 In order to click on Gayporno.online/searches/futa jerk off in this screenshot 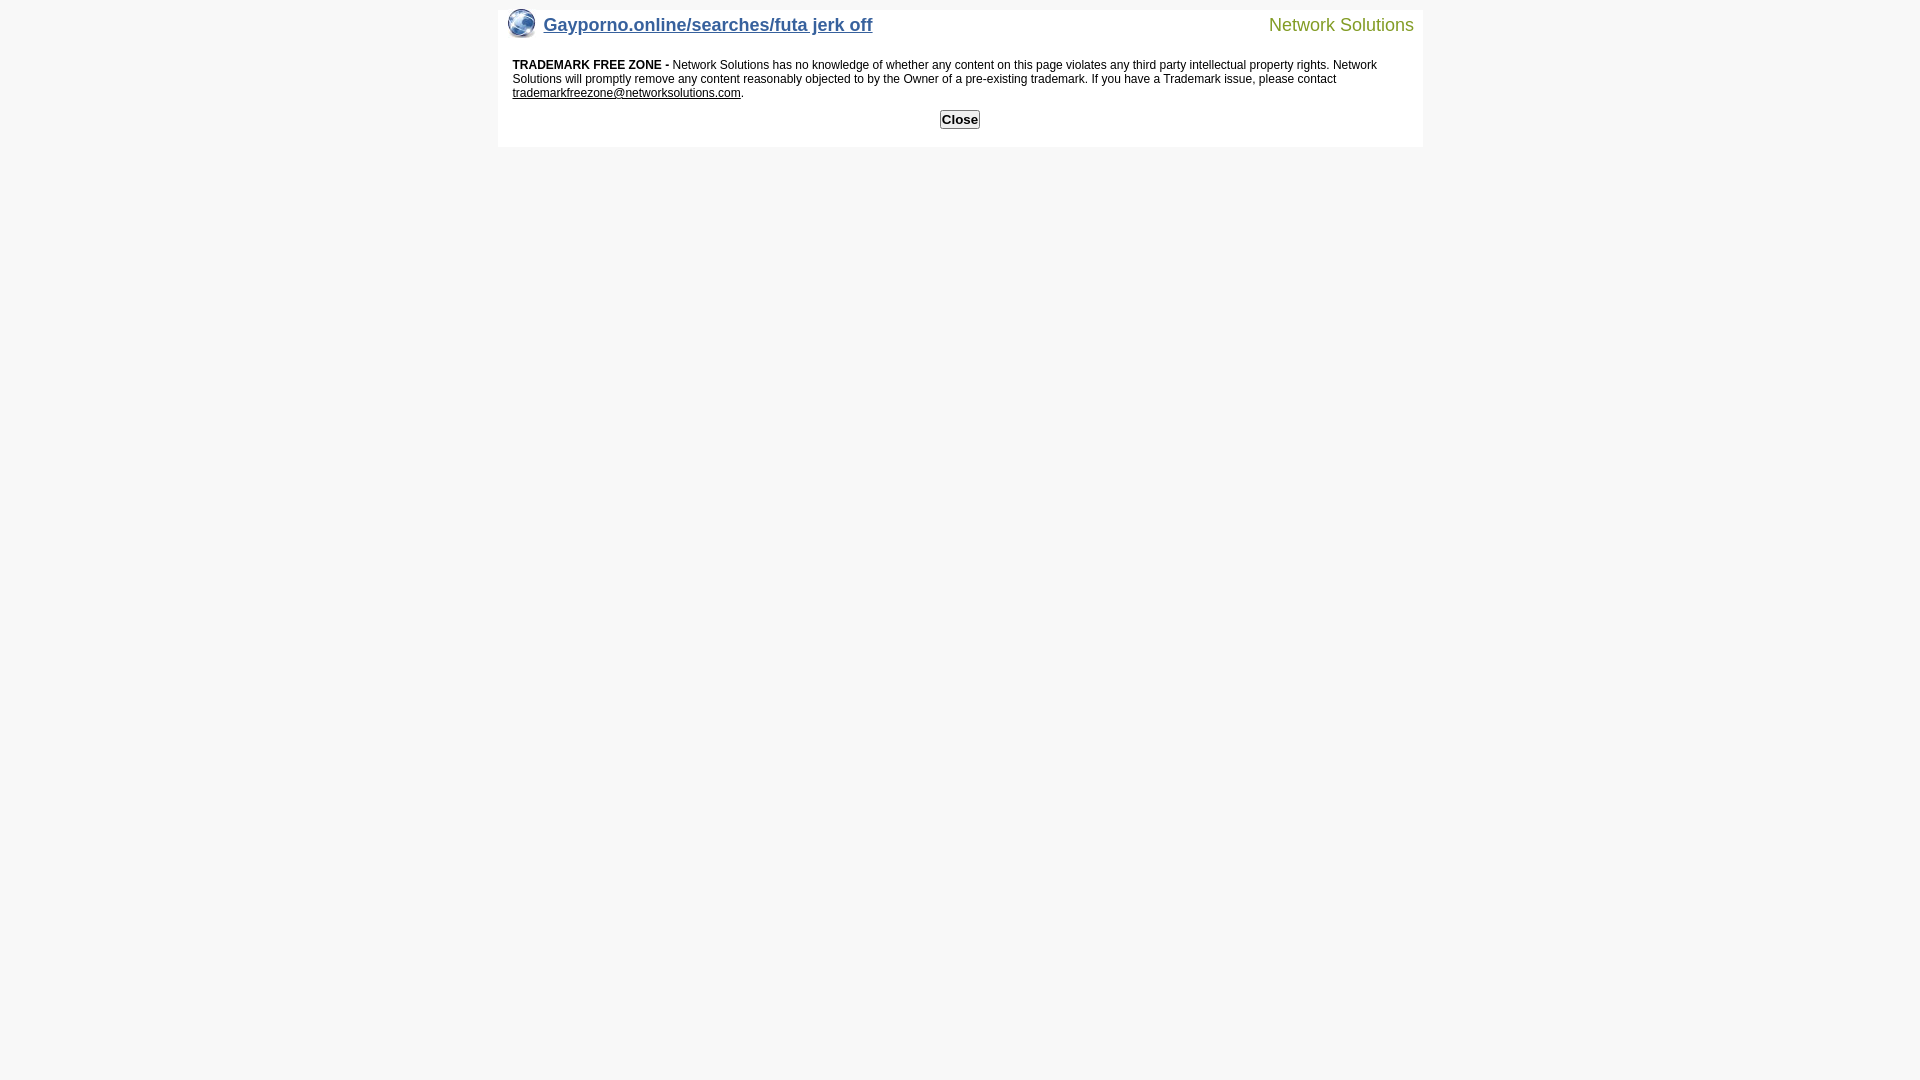, I will do `click(690, 30)`.